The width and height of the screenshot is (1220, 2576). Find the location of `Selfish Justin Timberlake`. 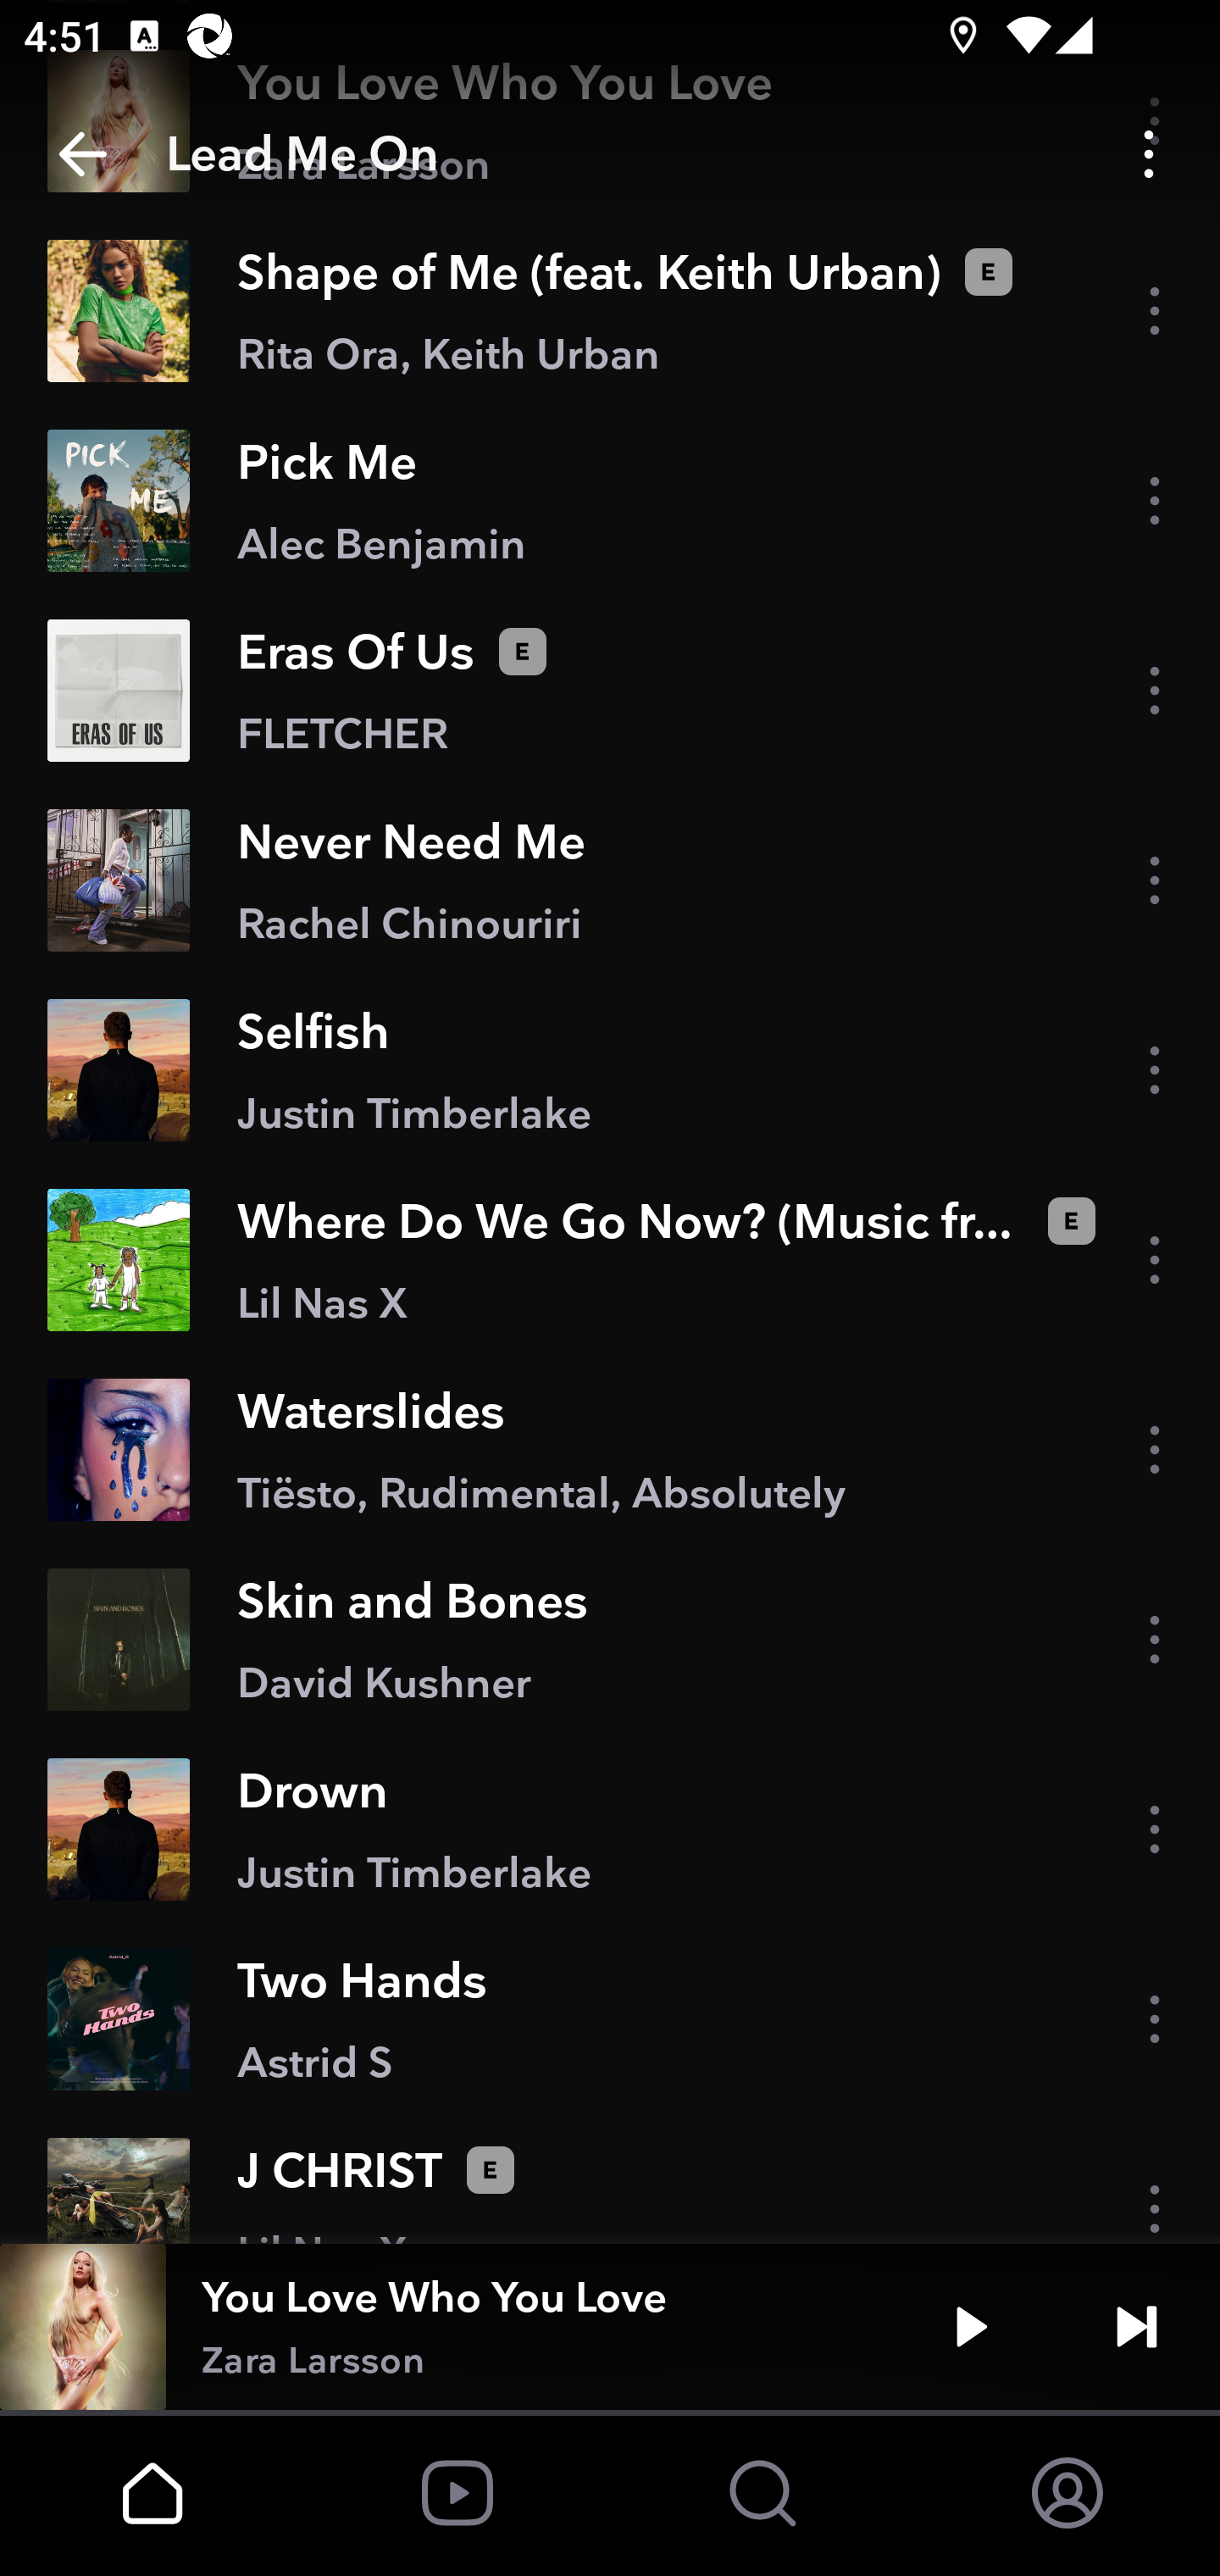

Selfish Justin Timberlake is located at coordinates (610, 1070).